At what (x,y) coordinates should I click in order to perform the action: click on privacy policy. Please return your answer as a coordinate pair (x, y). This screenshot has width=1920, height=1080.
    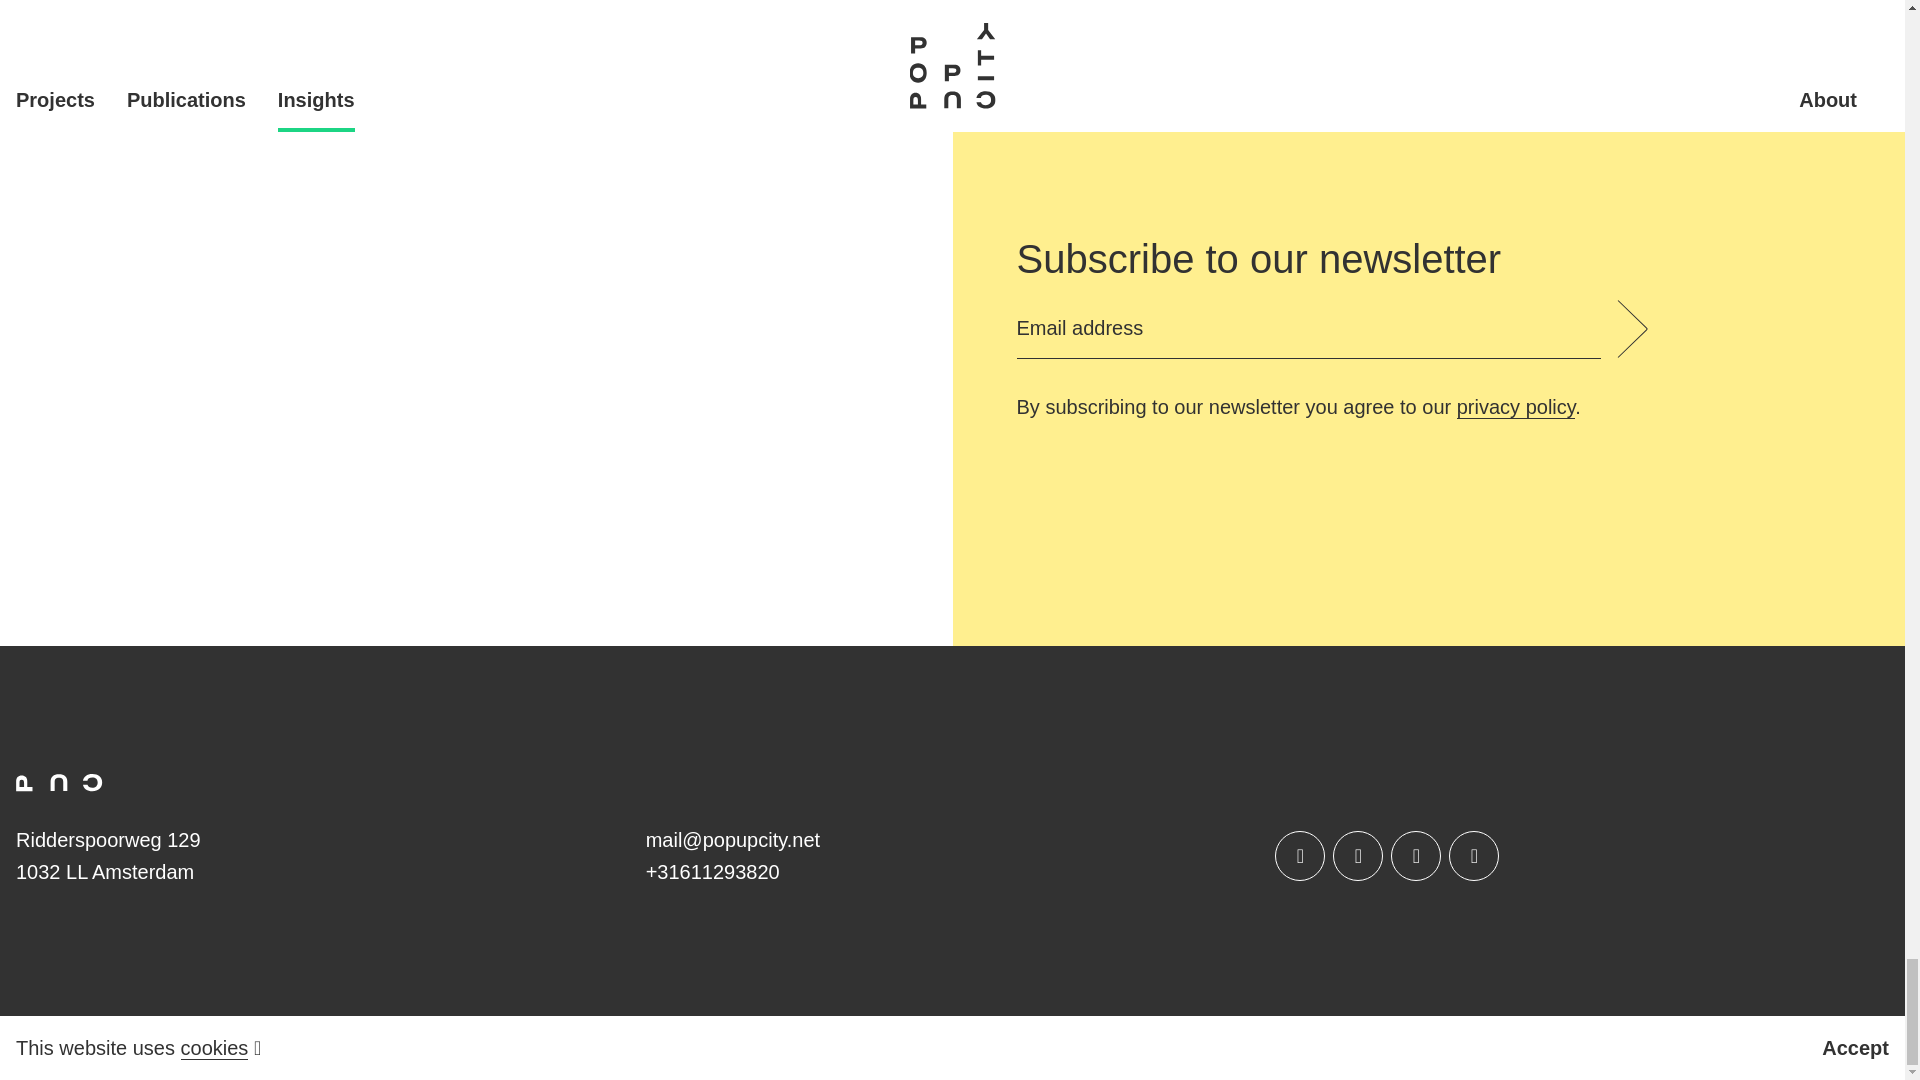
    Looking at the image, I should click on (1516, 408).